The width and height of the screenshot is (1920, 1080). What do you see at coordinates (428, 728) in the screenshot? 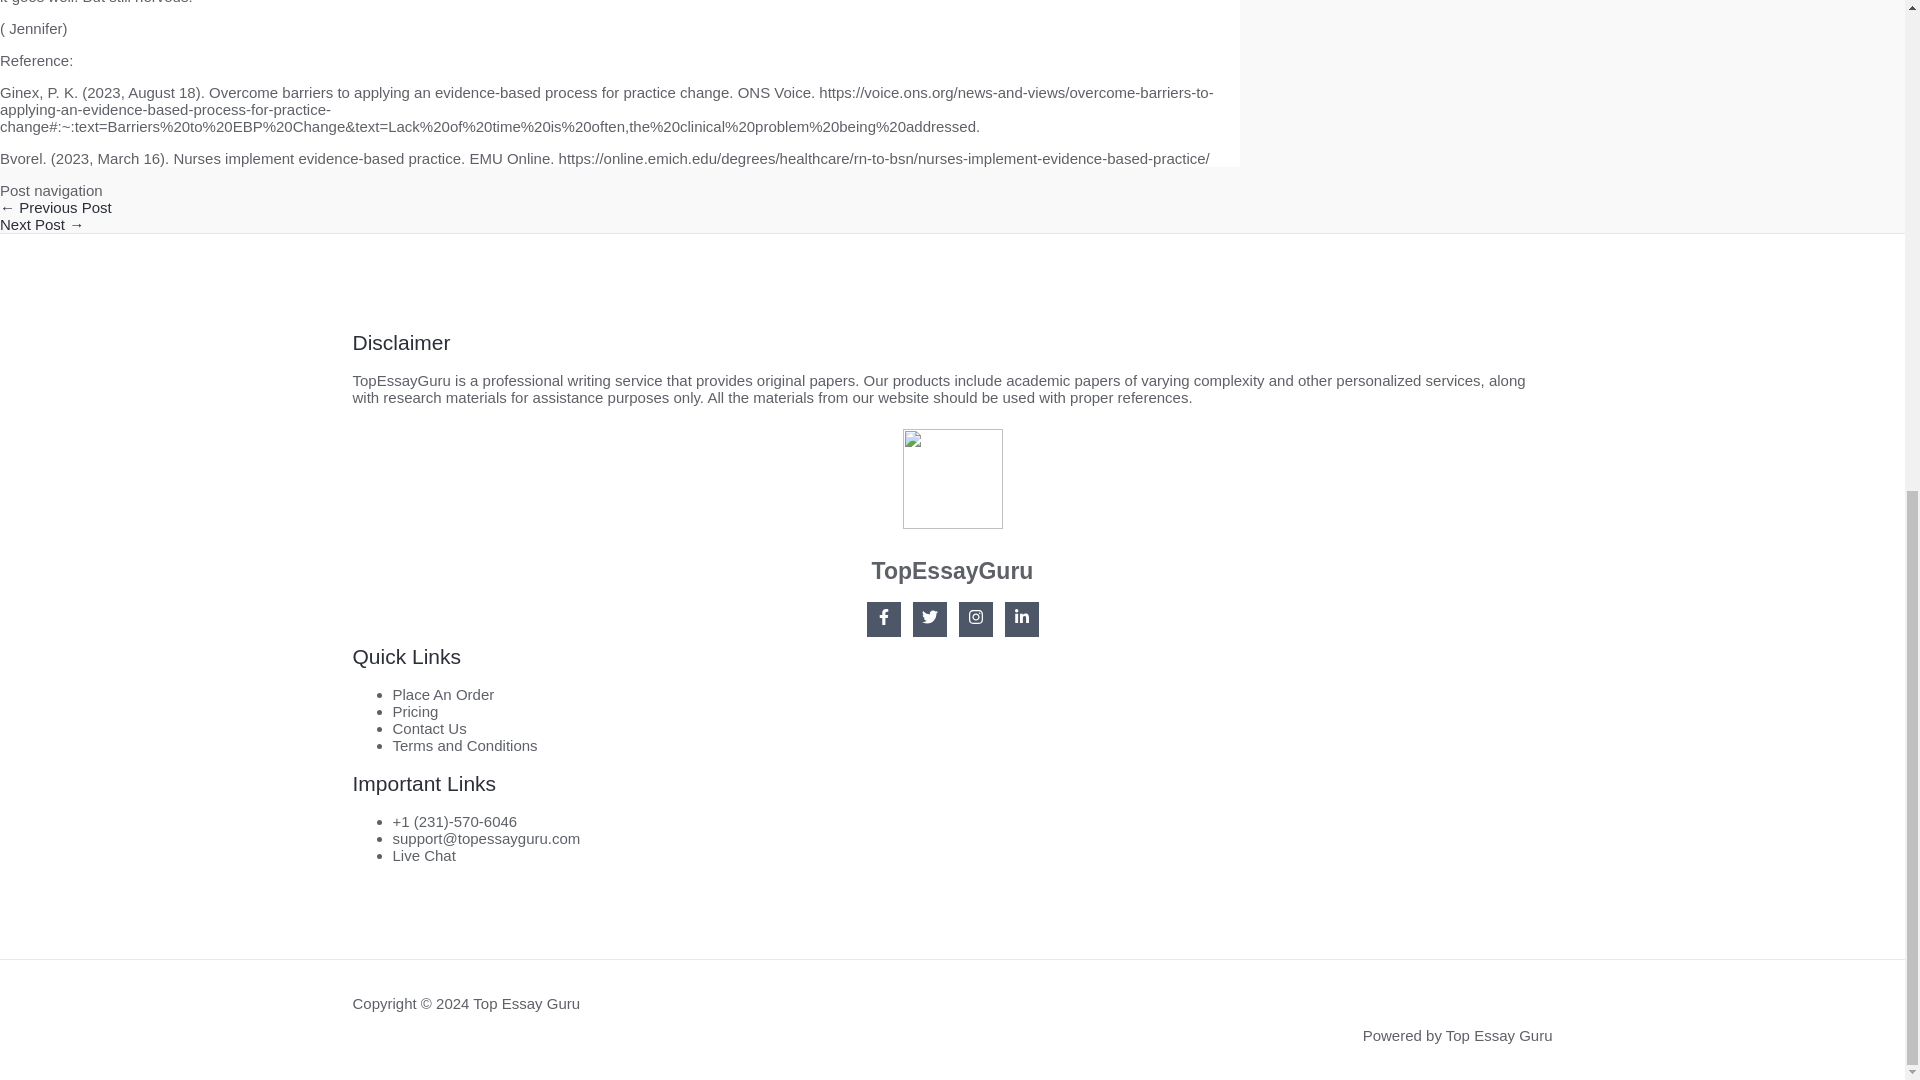
I see `Contact Us` at bounding box center [428, 728].